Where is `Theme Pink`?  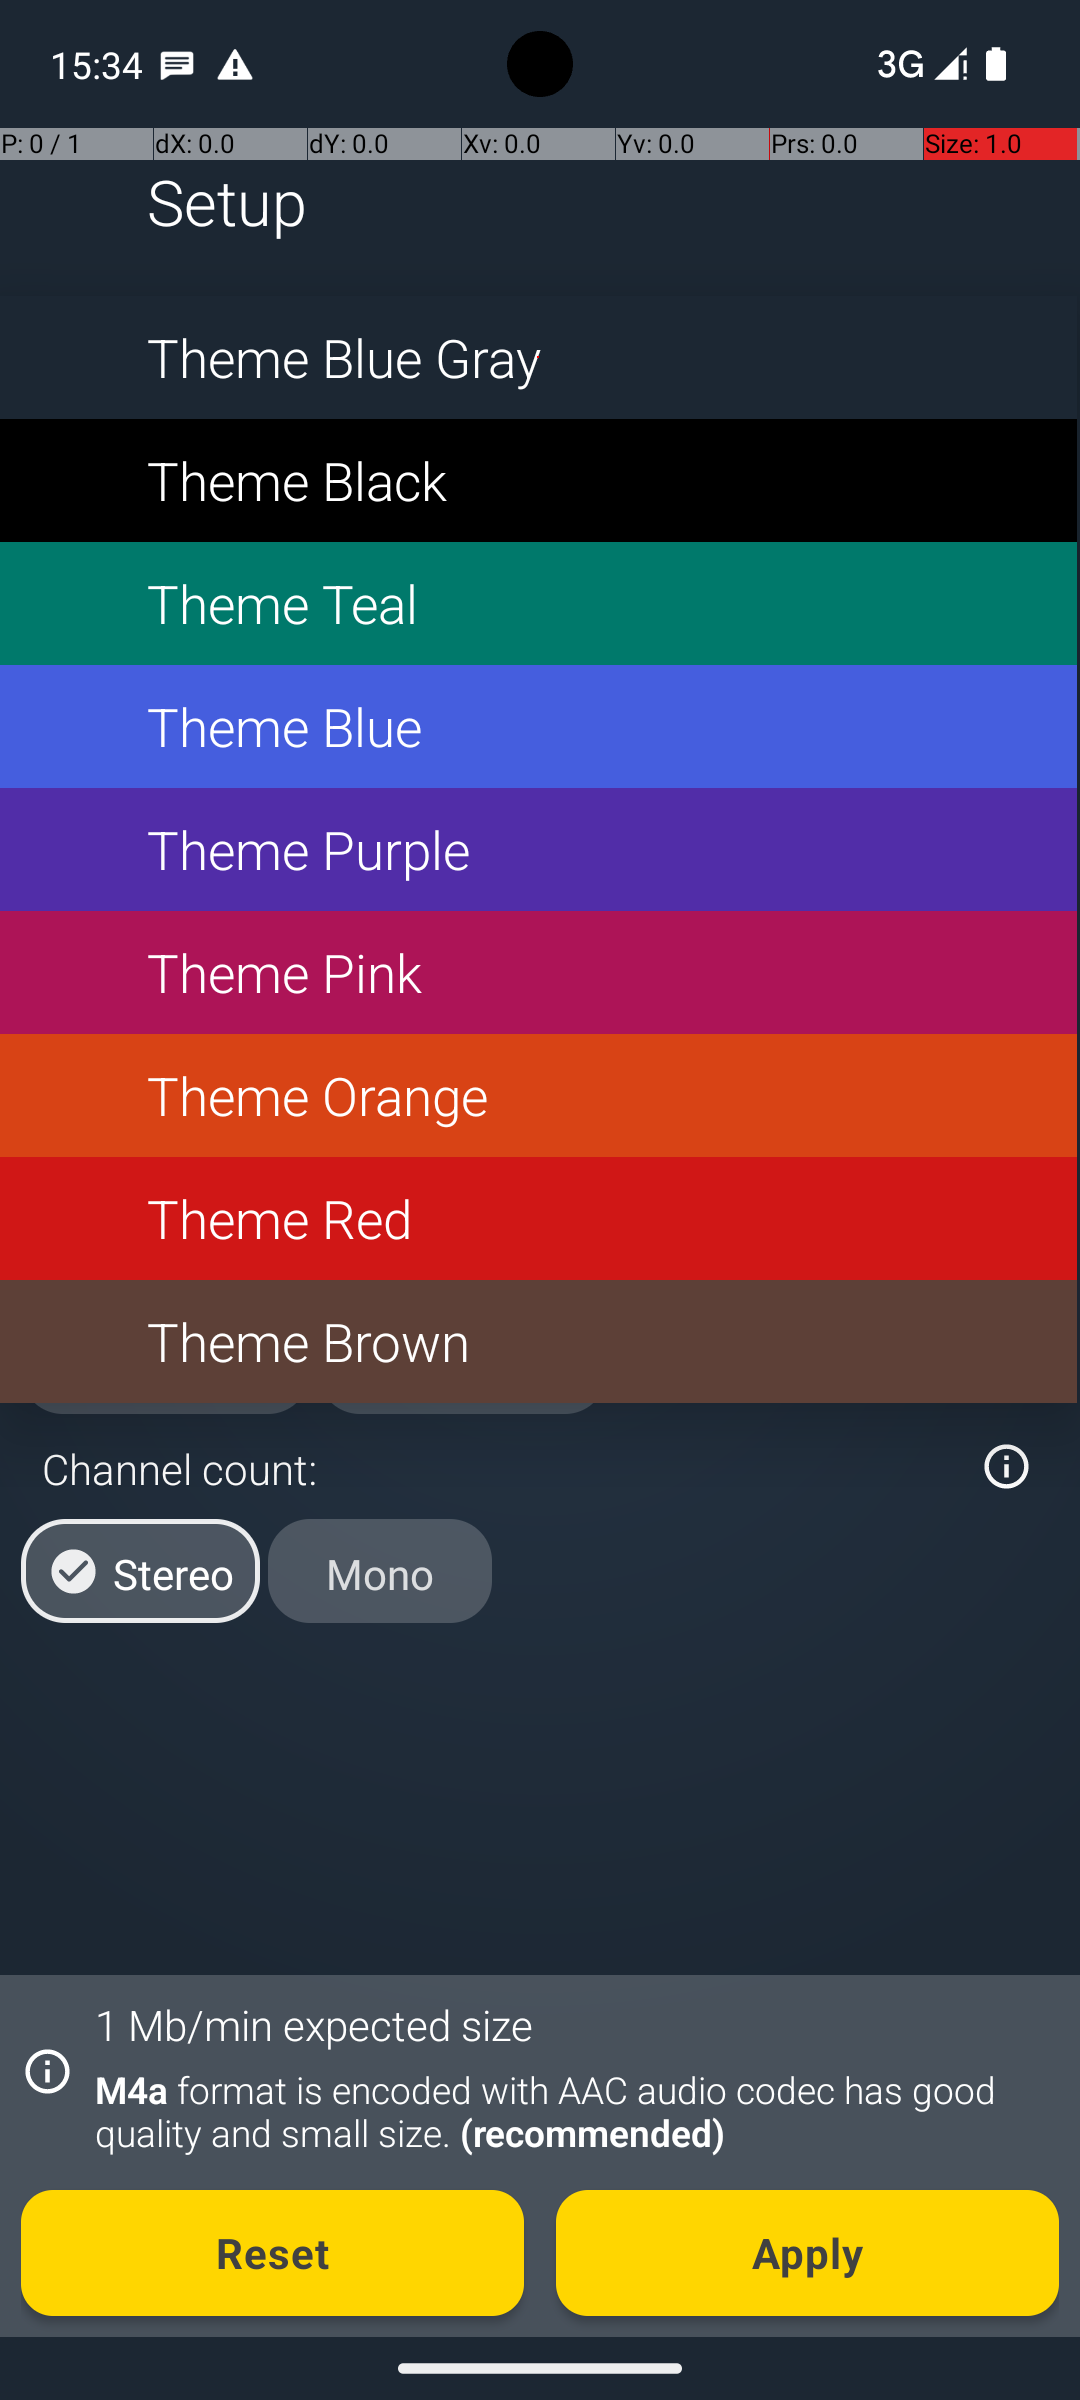
Theme Pink is located at coordinates (538, 972).